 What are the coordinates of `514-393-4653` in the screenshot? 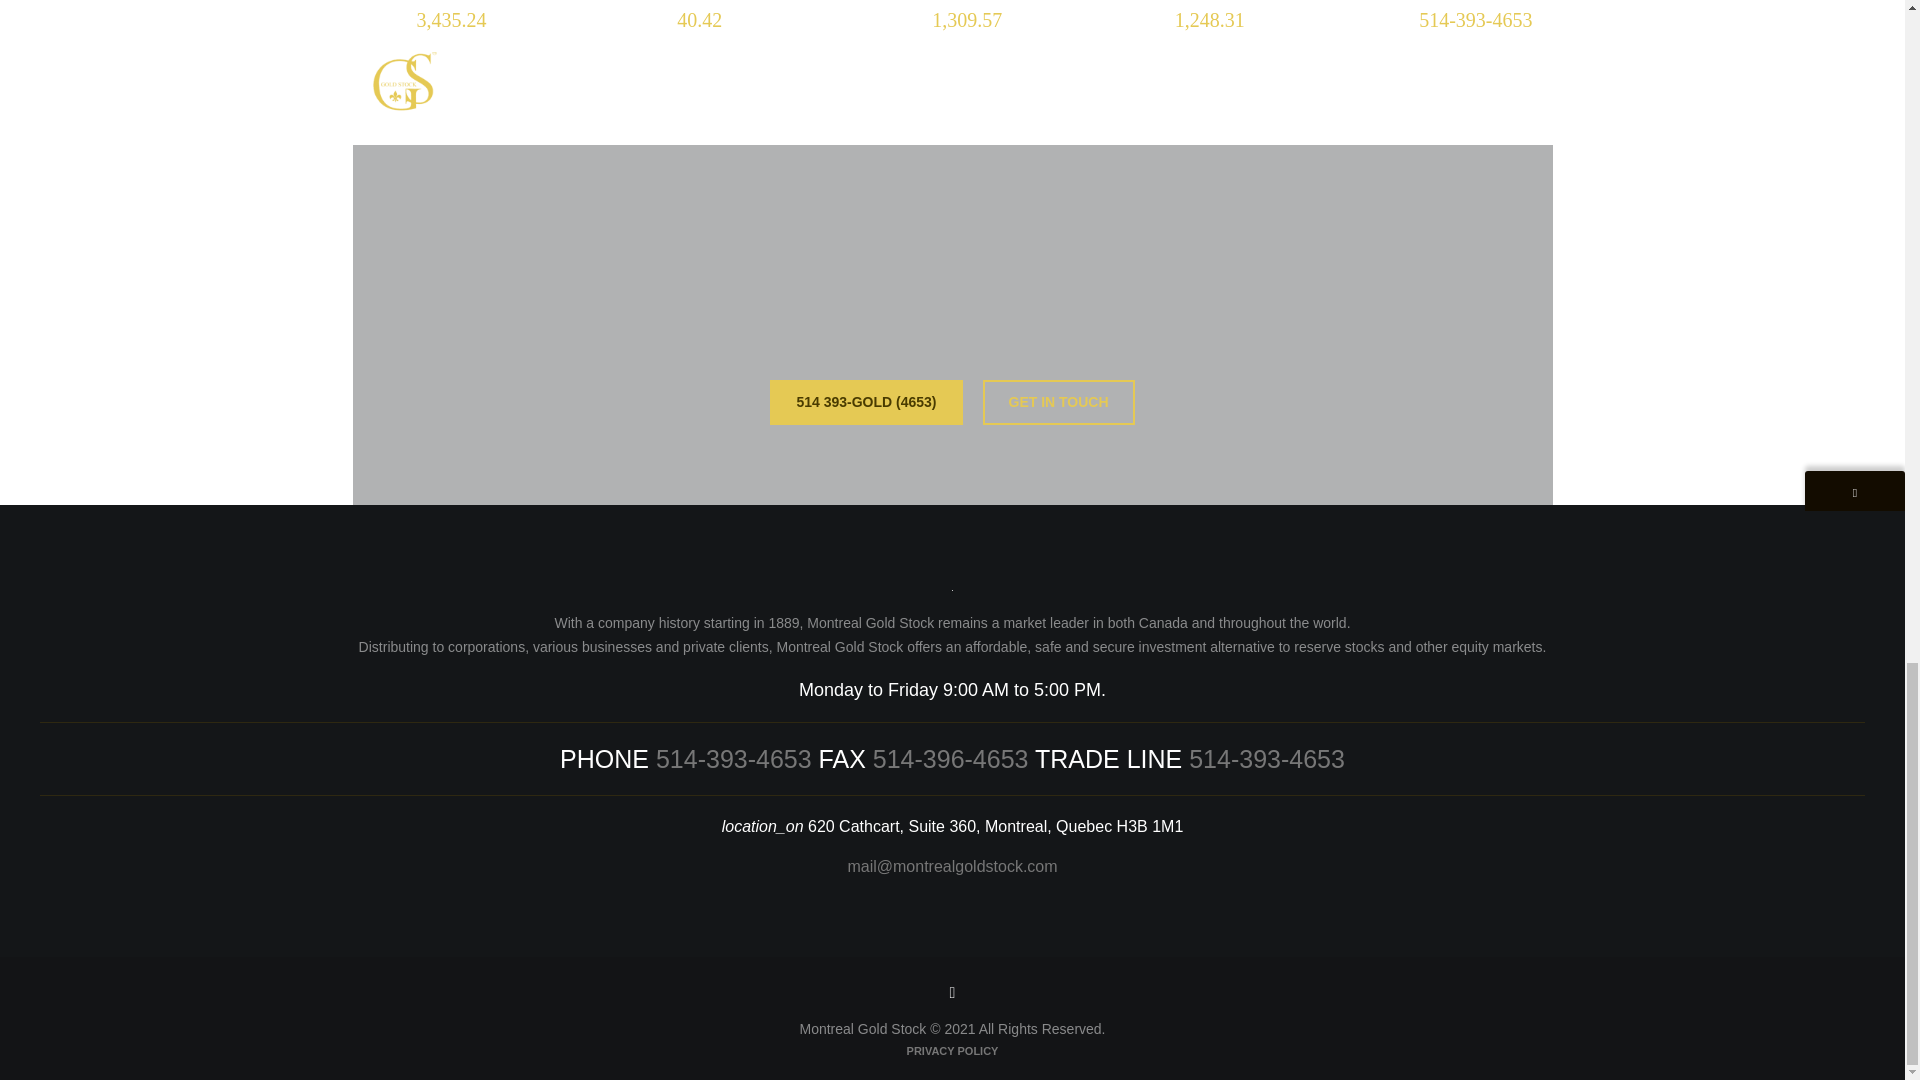 It's located at (1266, 759).